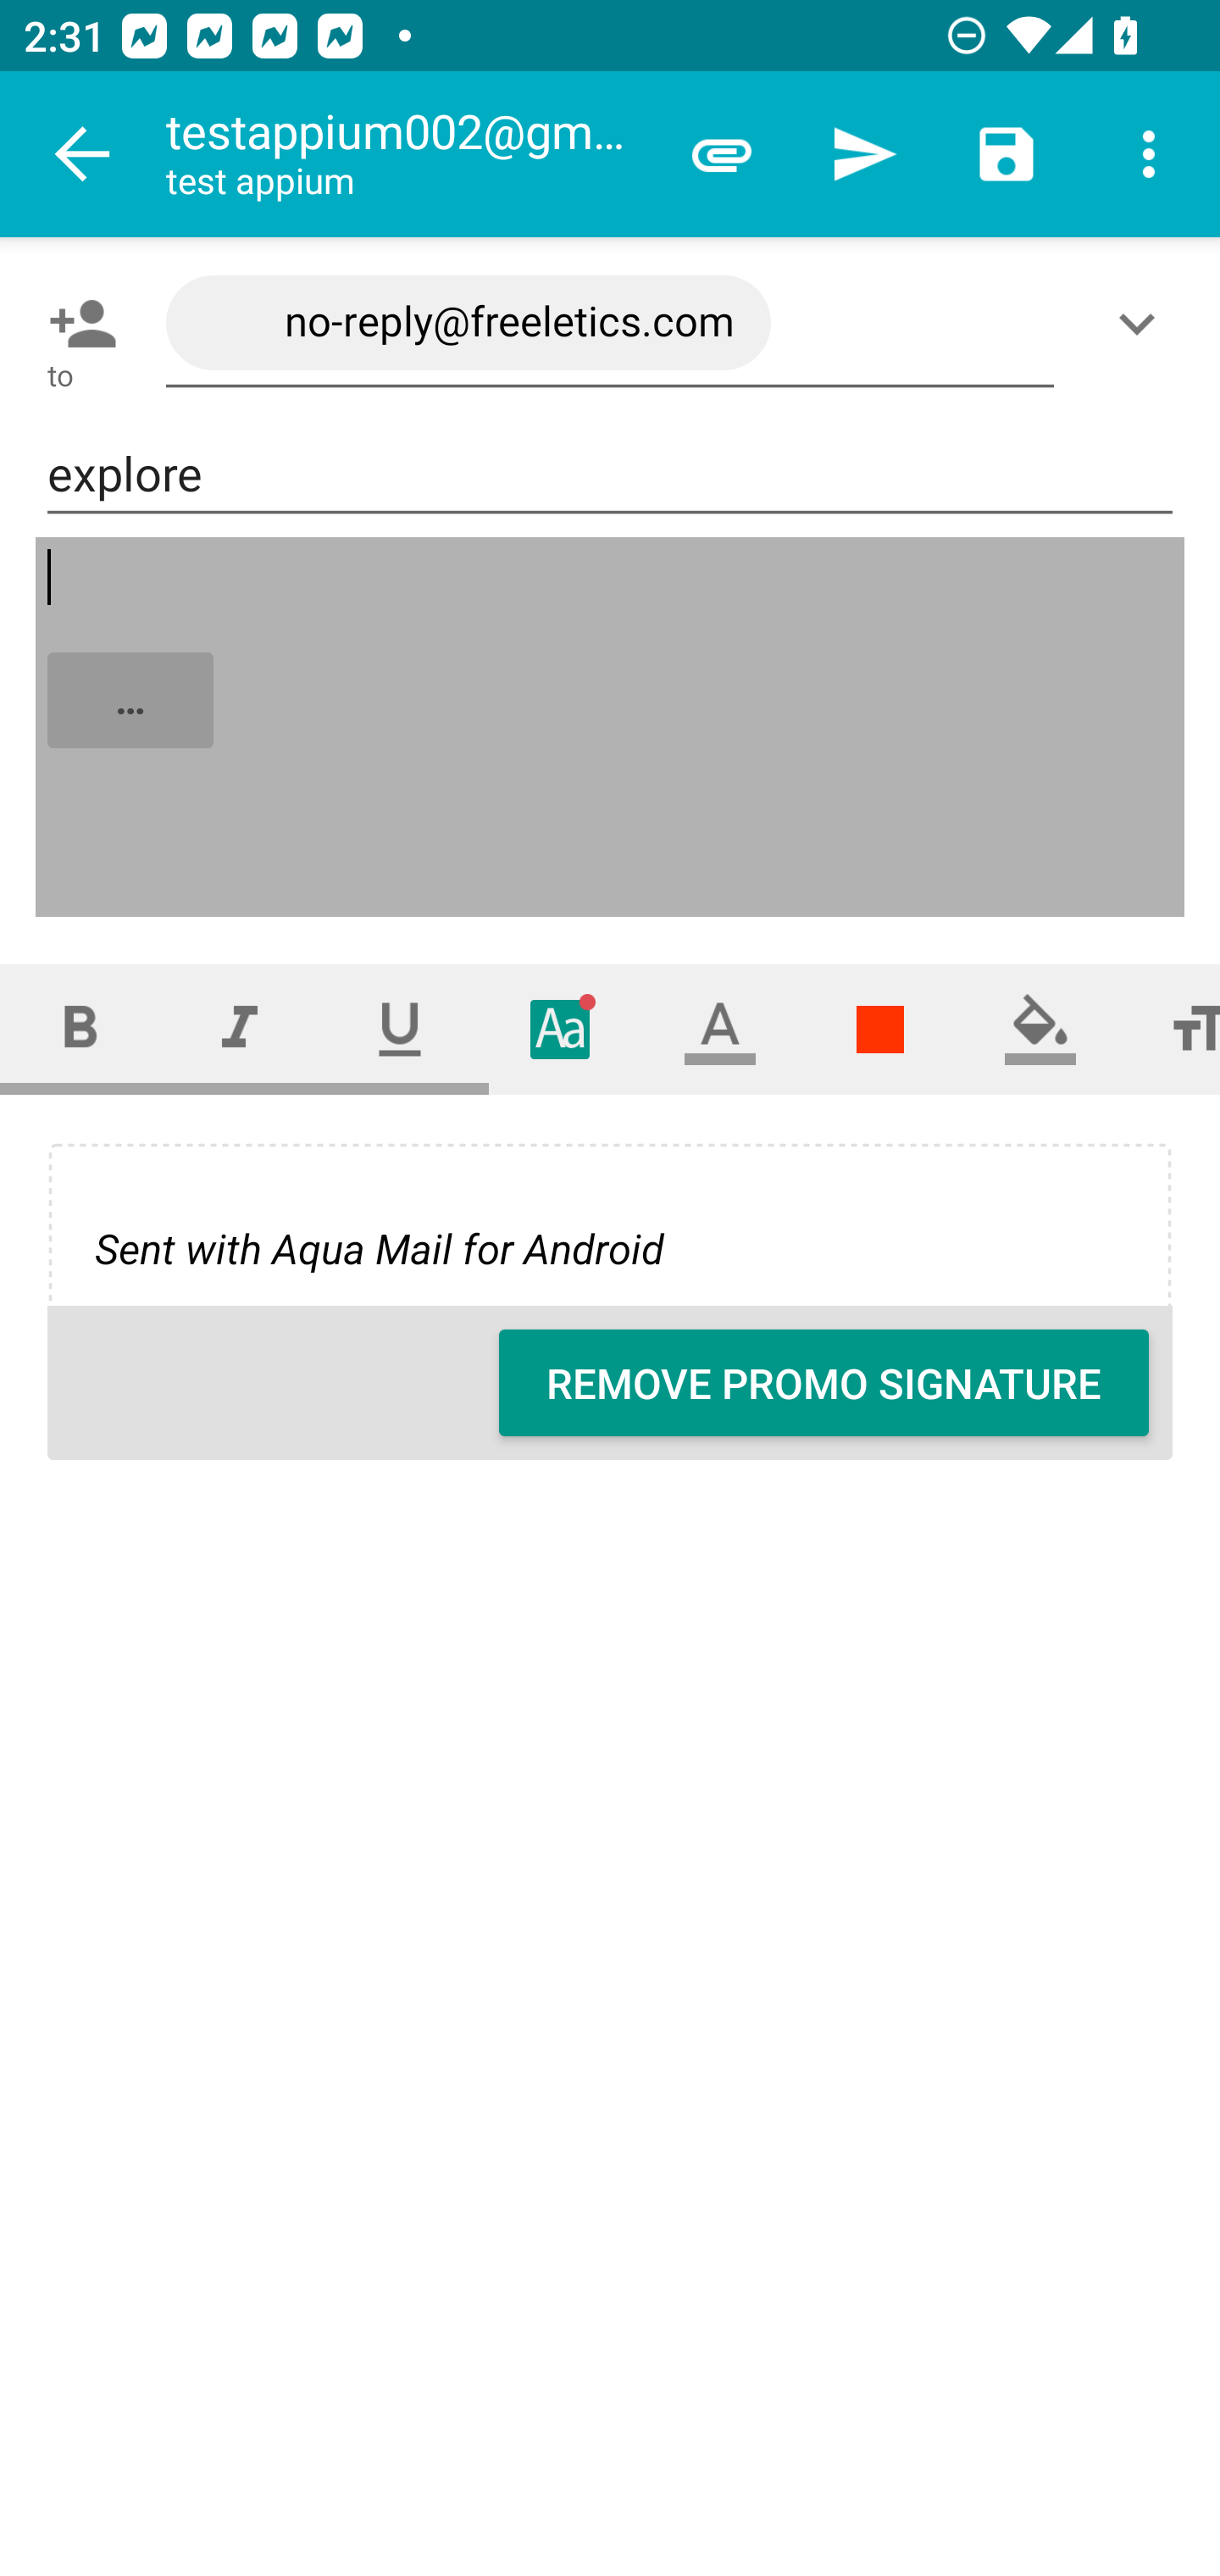 The image size is (1220, 2576). What do you see at coordinates (76, 323) in the screenshot?
I see `Pick contact: To` at bounding box center [76, 323].